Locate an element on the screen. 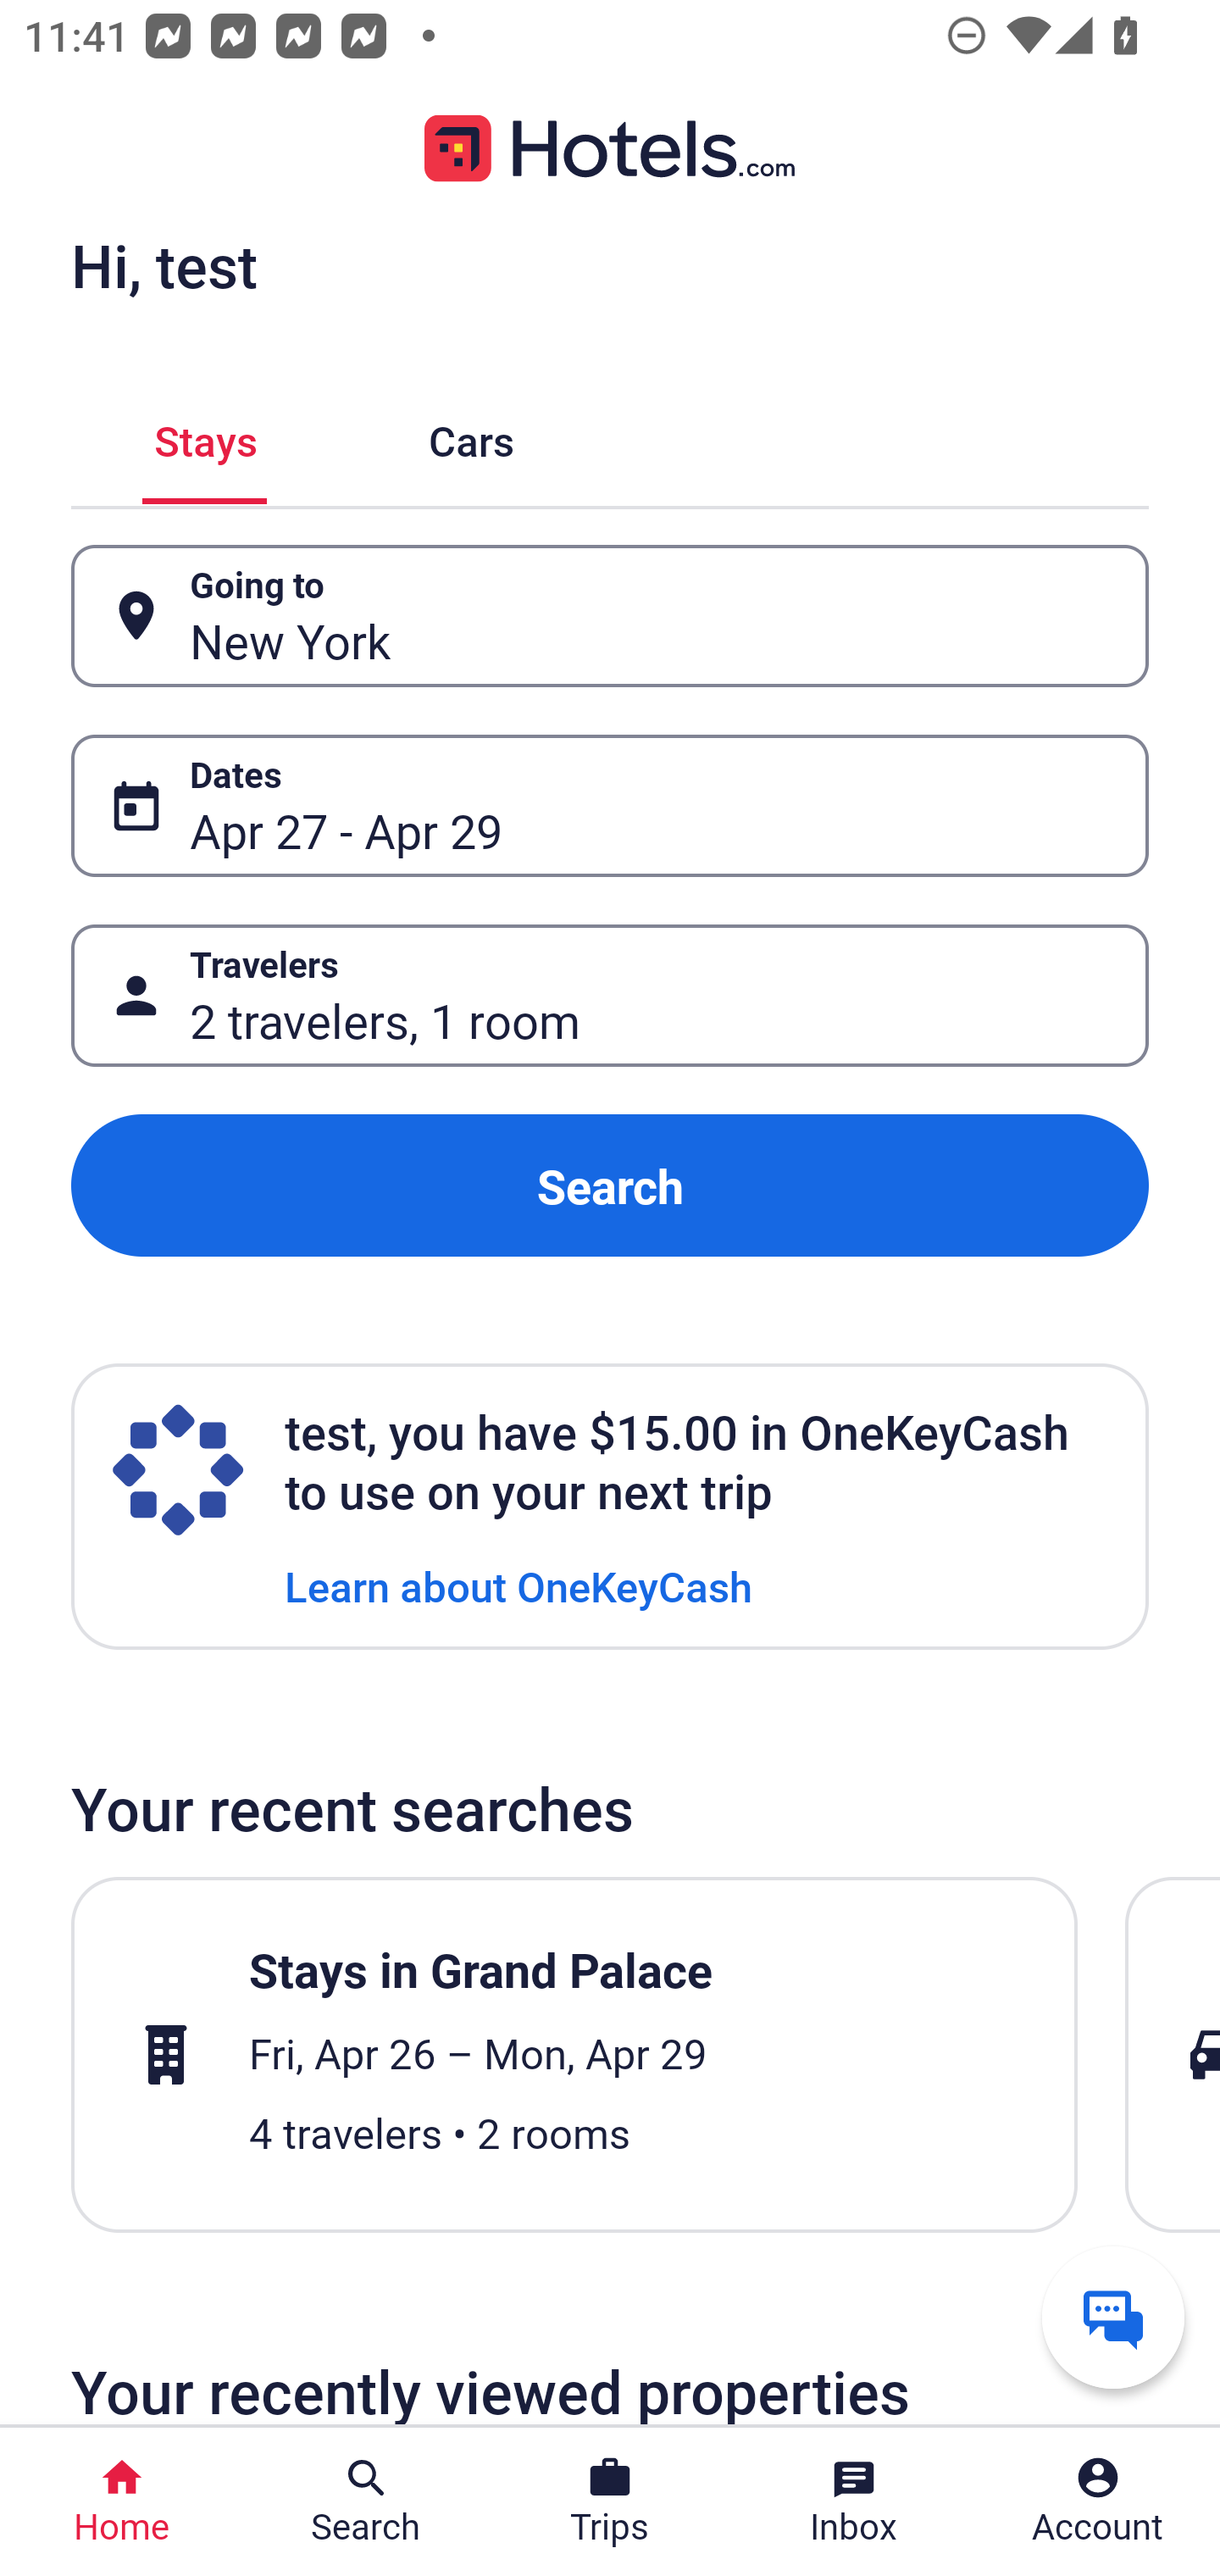  Learn about OneKeyCash Learn about OneKeyCash Link is located at coordinates (518, 1585).